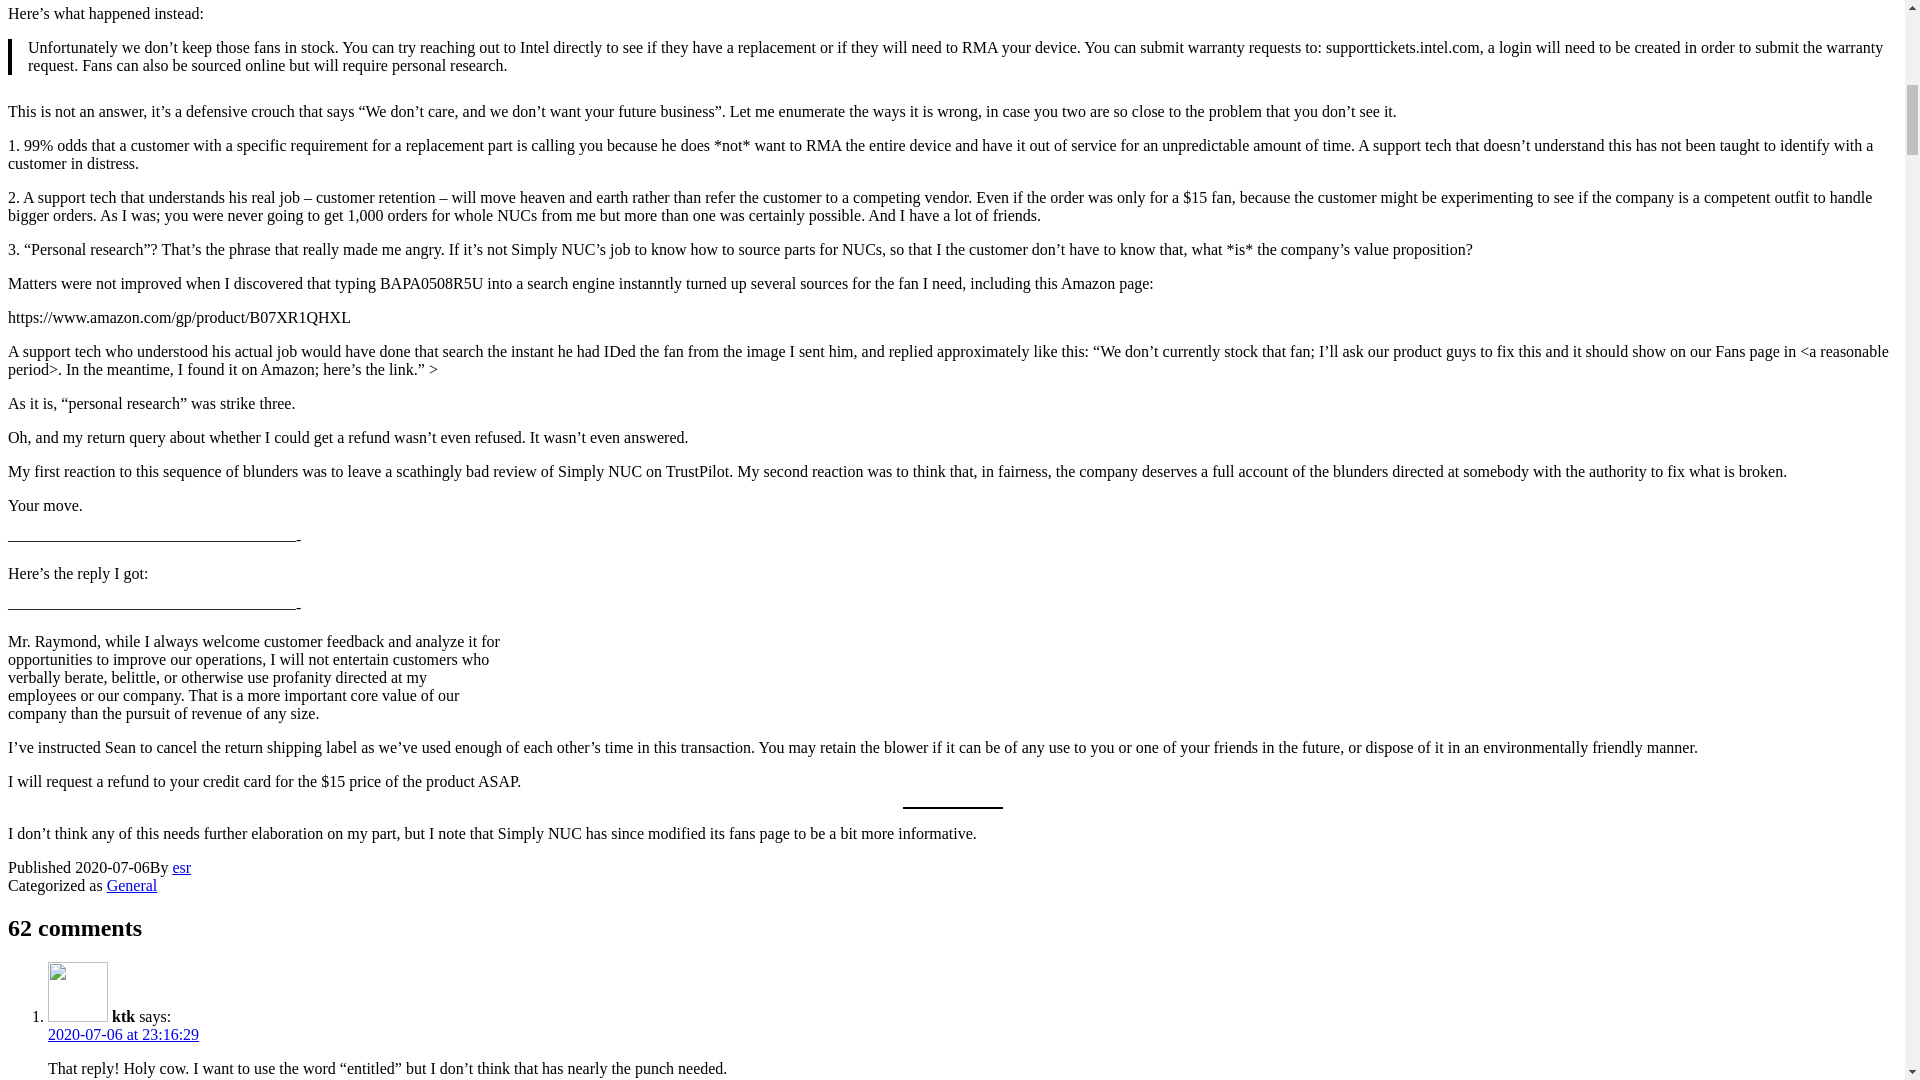 The width and height of the screenshot is (1920, 1080). I want to click on General, so click(132, 885).